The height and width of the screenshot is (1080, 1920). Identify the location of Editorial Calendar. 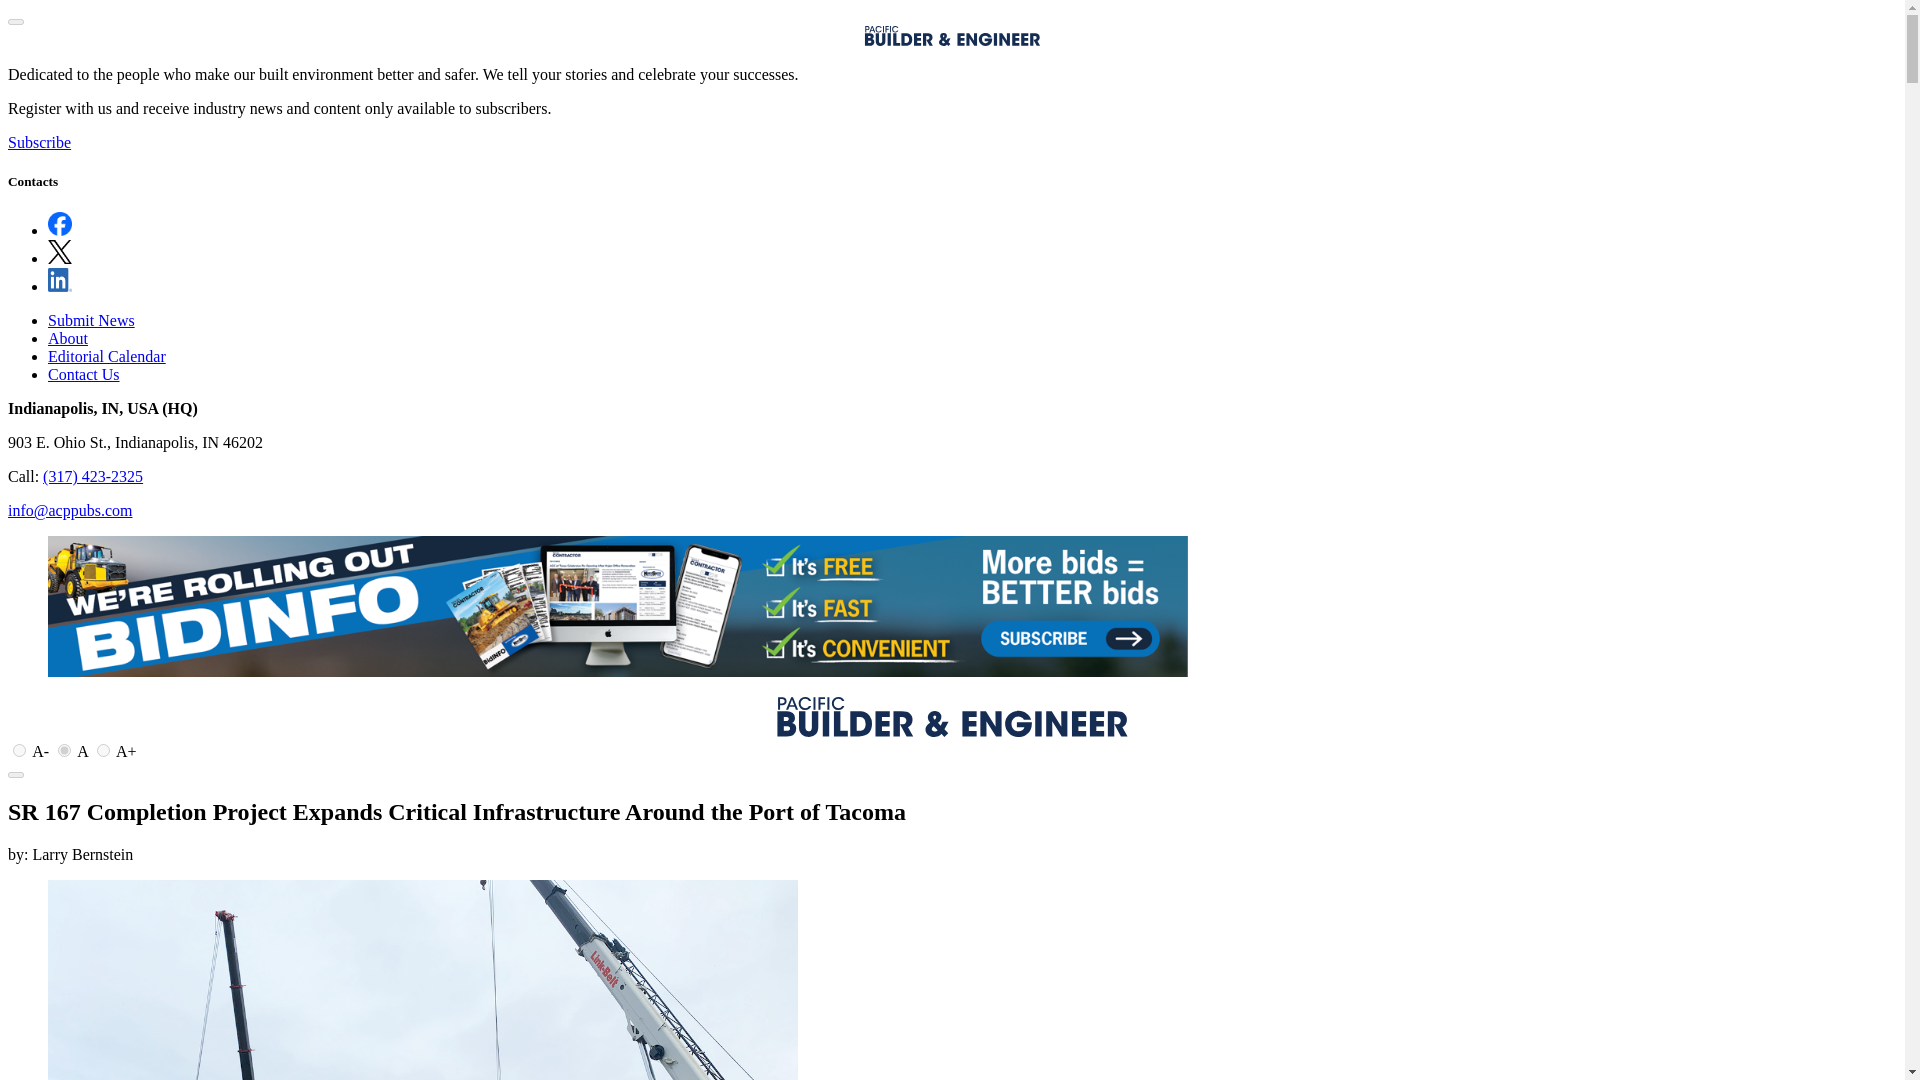
(106, 356).